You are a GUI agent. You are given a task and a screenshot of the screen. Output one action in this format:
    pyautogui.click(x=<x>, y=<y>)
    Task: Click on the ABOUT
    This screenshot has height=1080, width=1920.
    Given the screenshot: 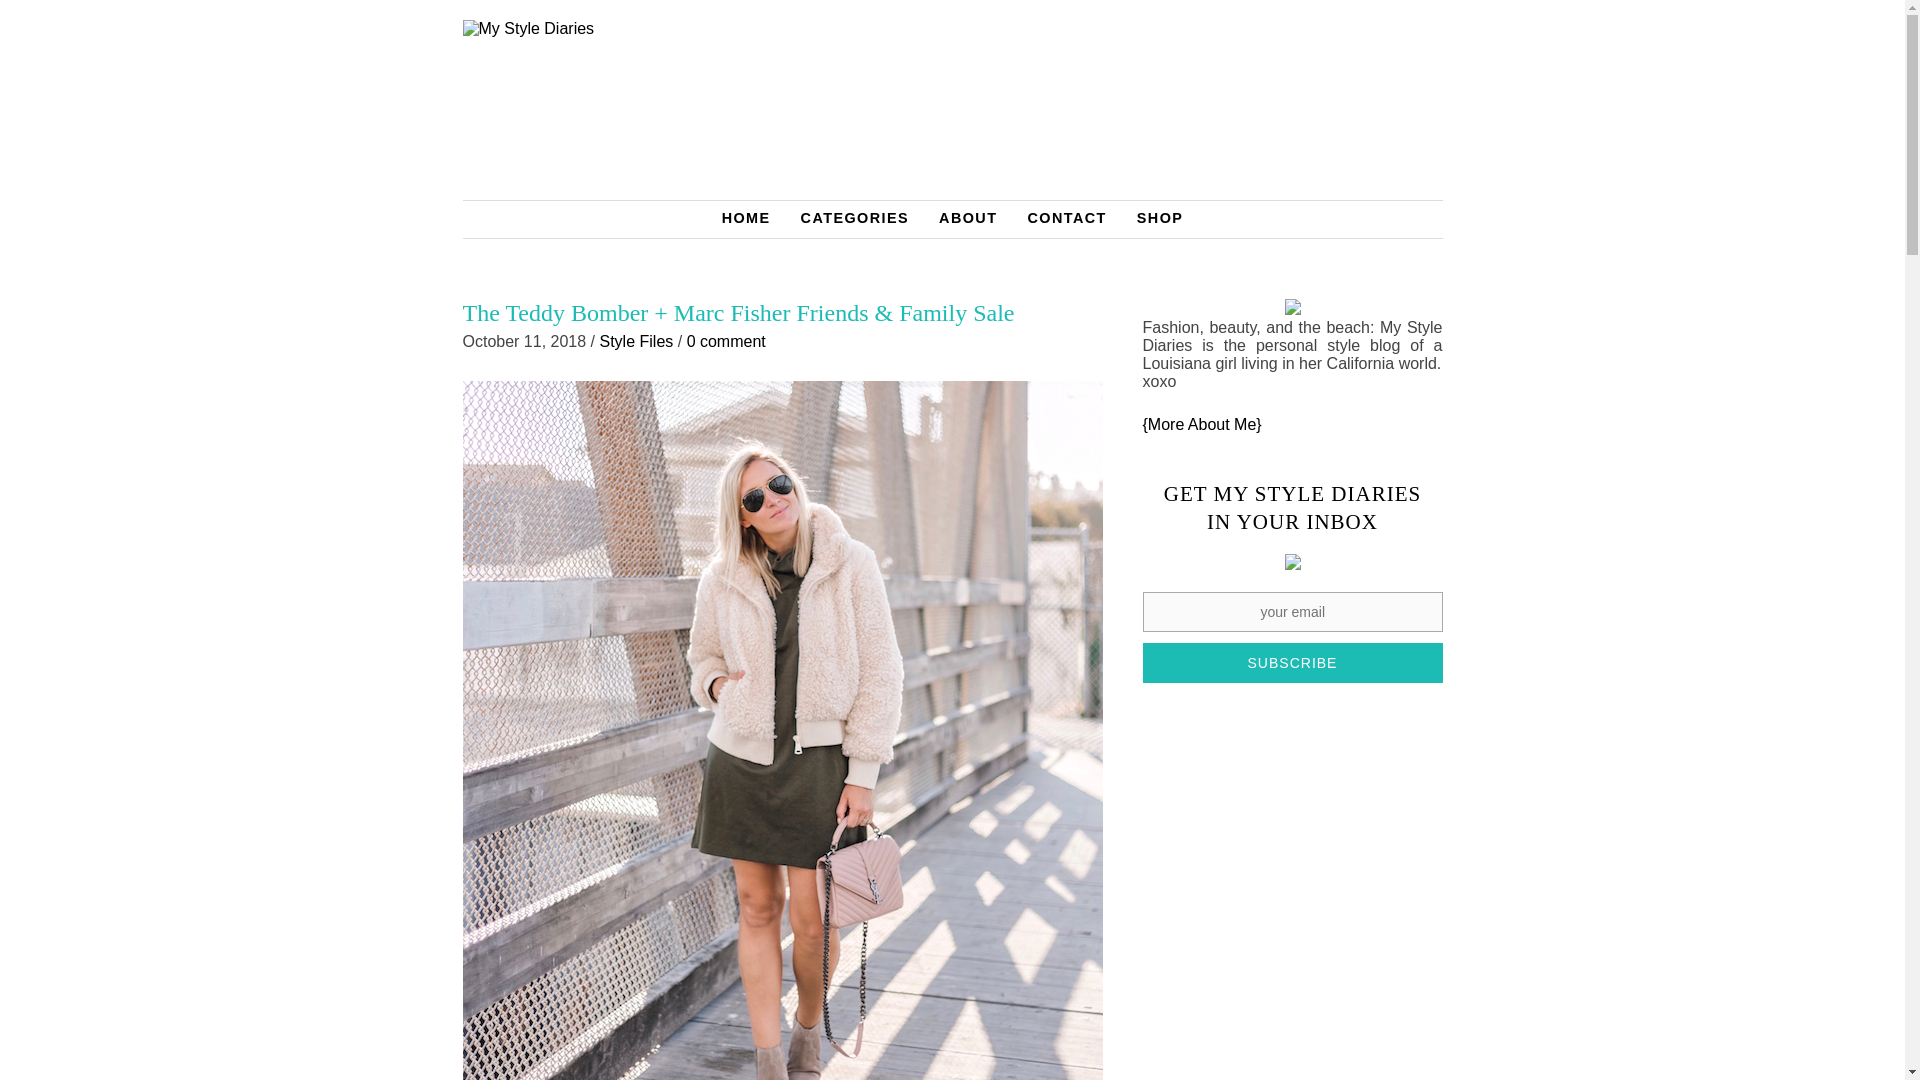 What is the action you would take?
    pyautogui.click(x=967, y=218)
    